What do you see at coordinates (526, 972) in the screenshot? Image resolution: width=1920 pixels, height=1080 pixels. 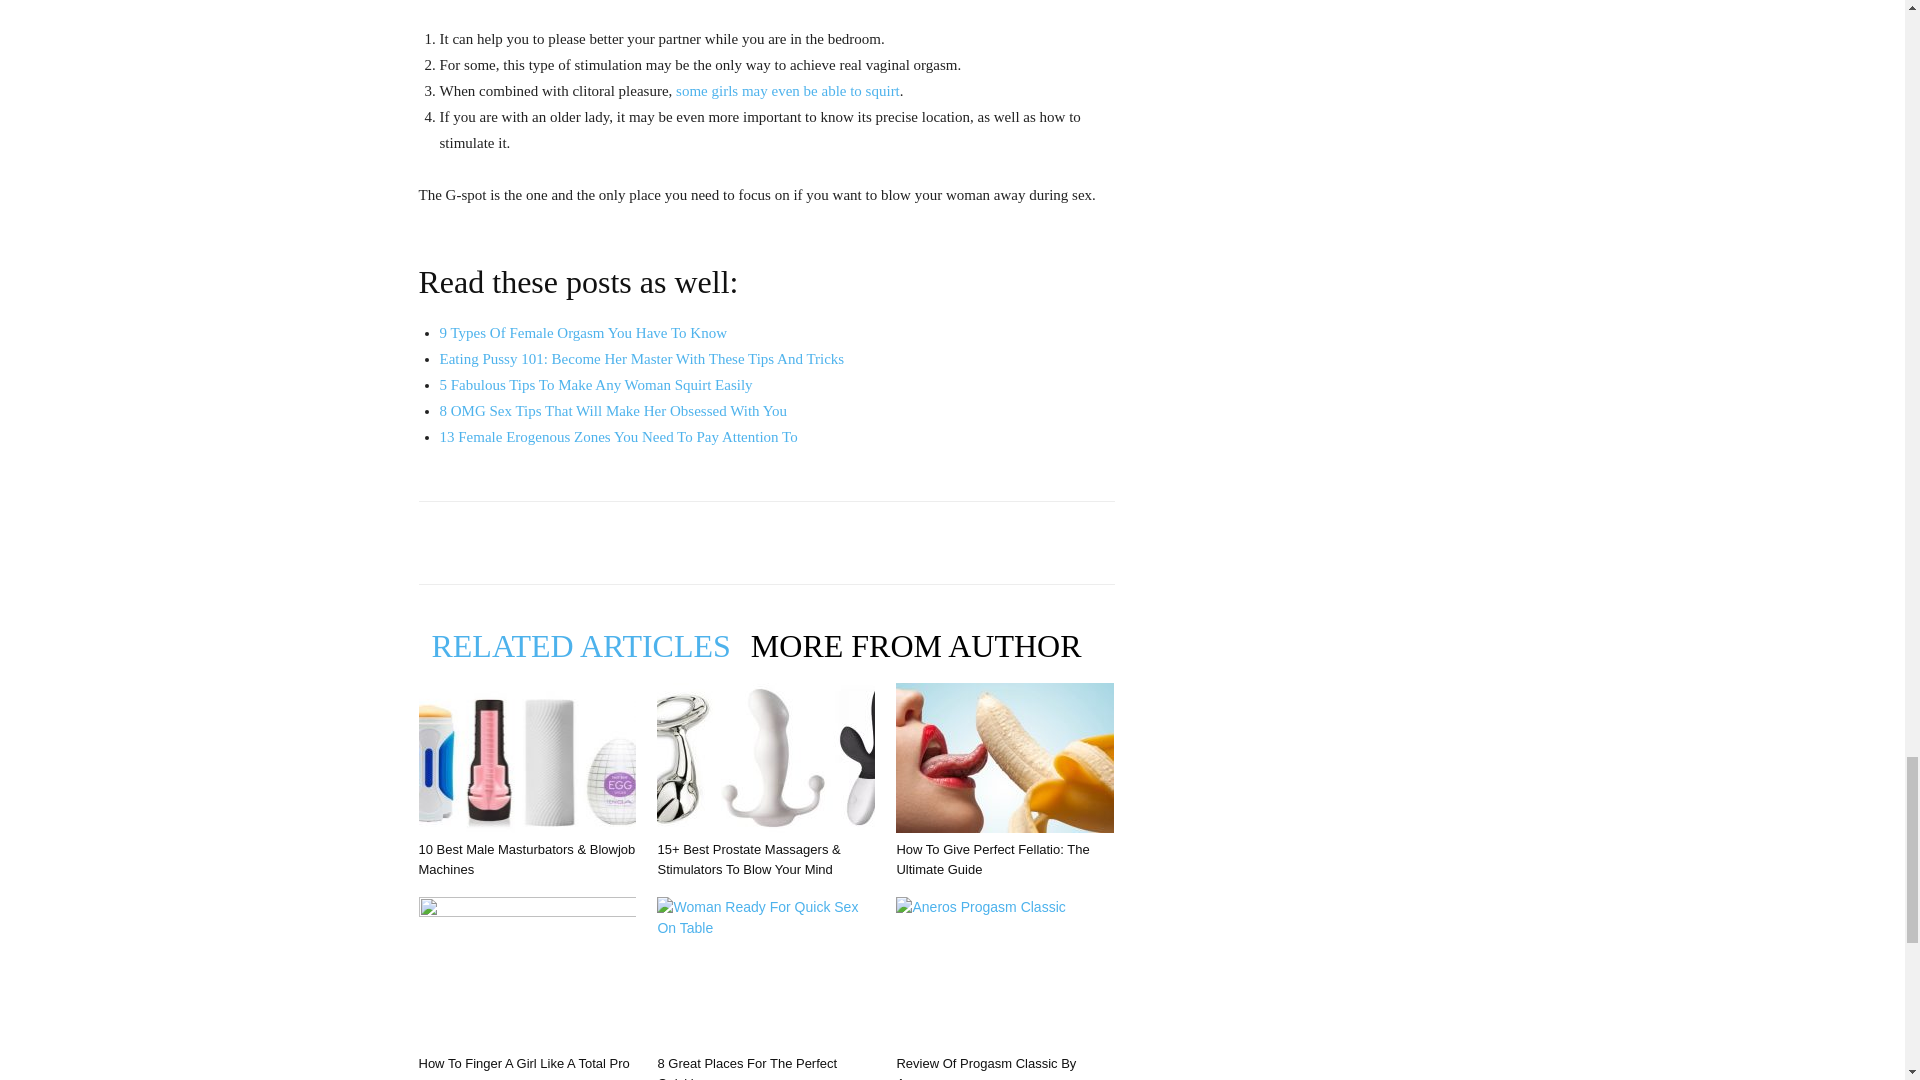 I see `How to Finger a Girl Like a Total Pro` at bounding box center [526, 972].